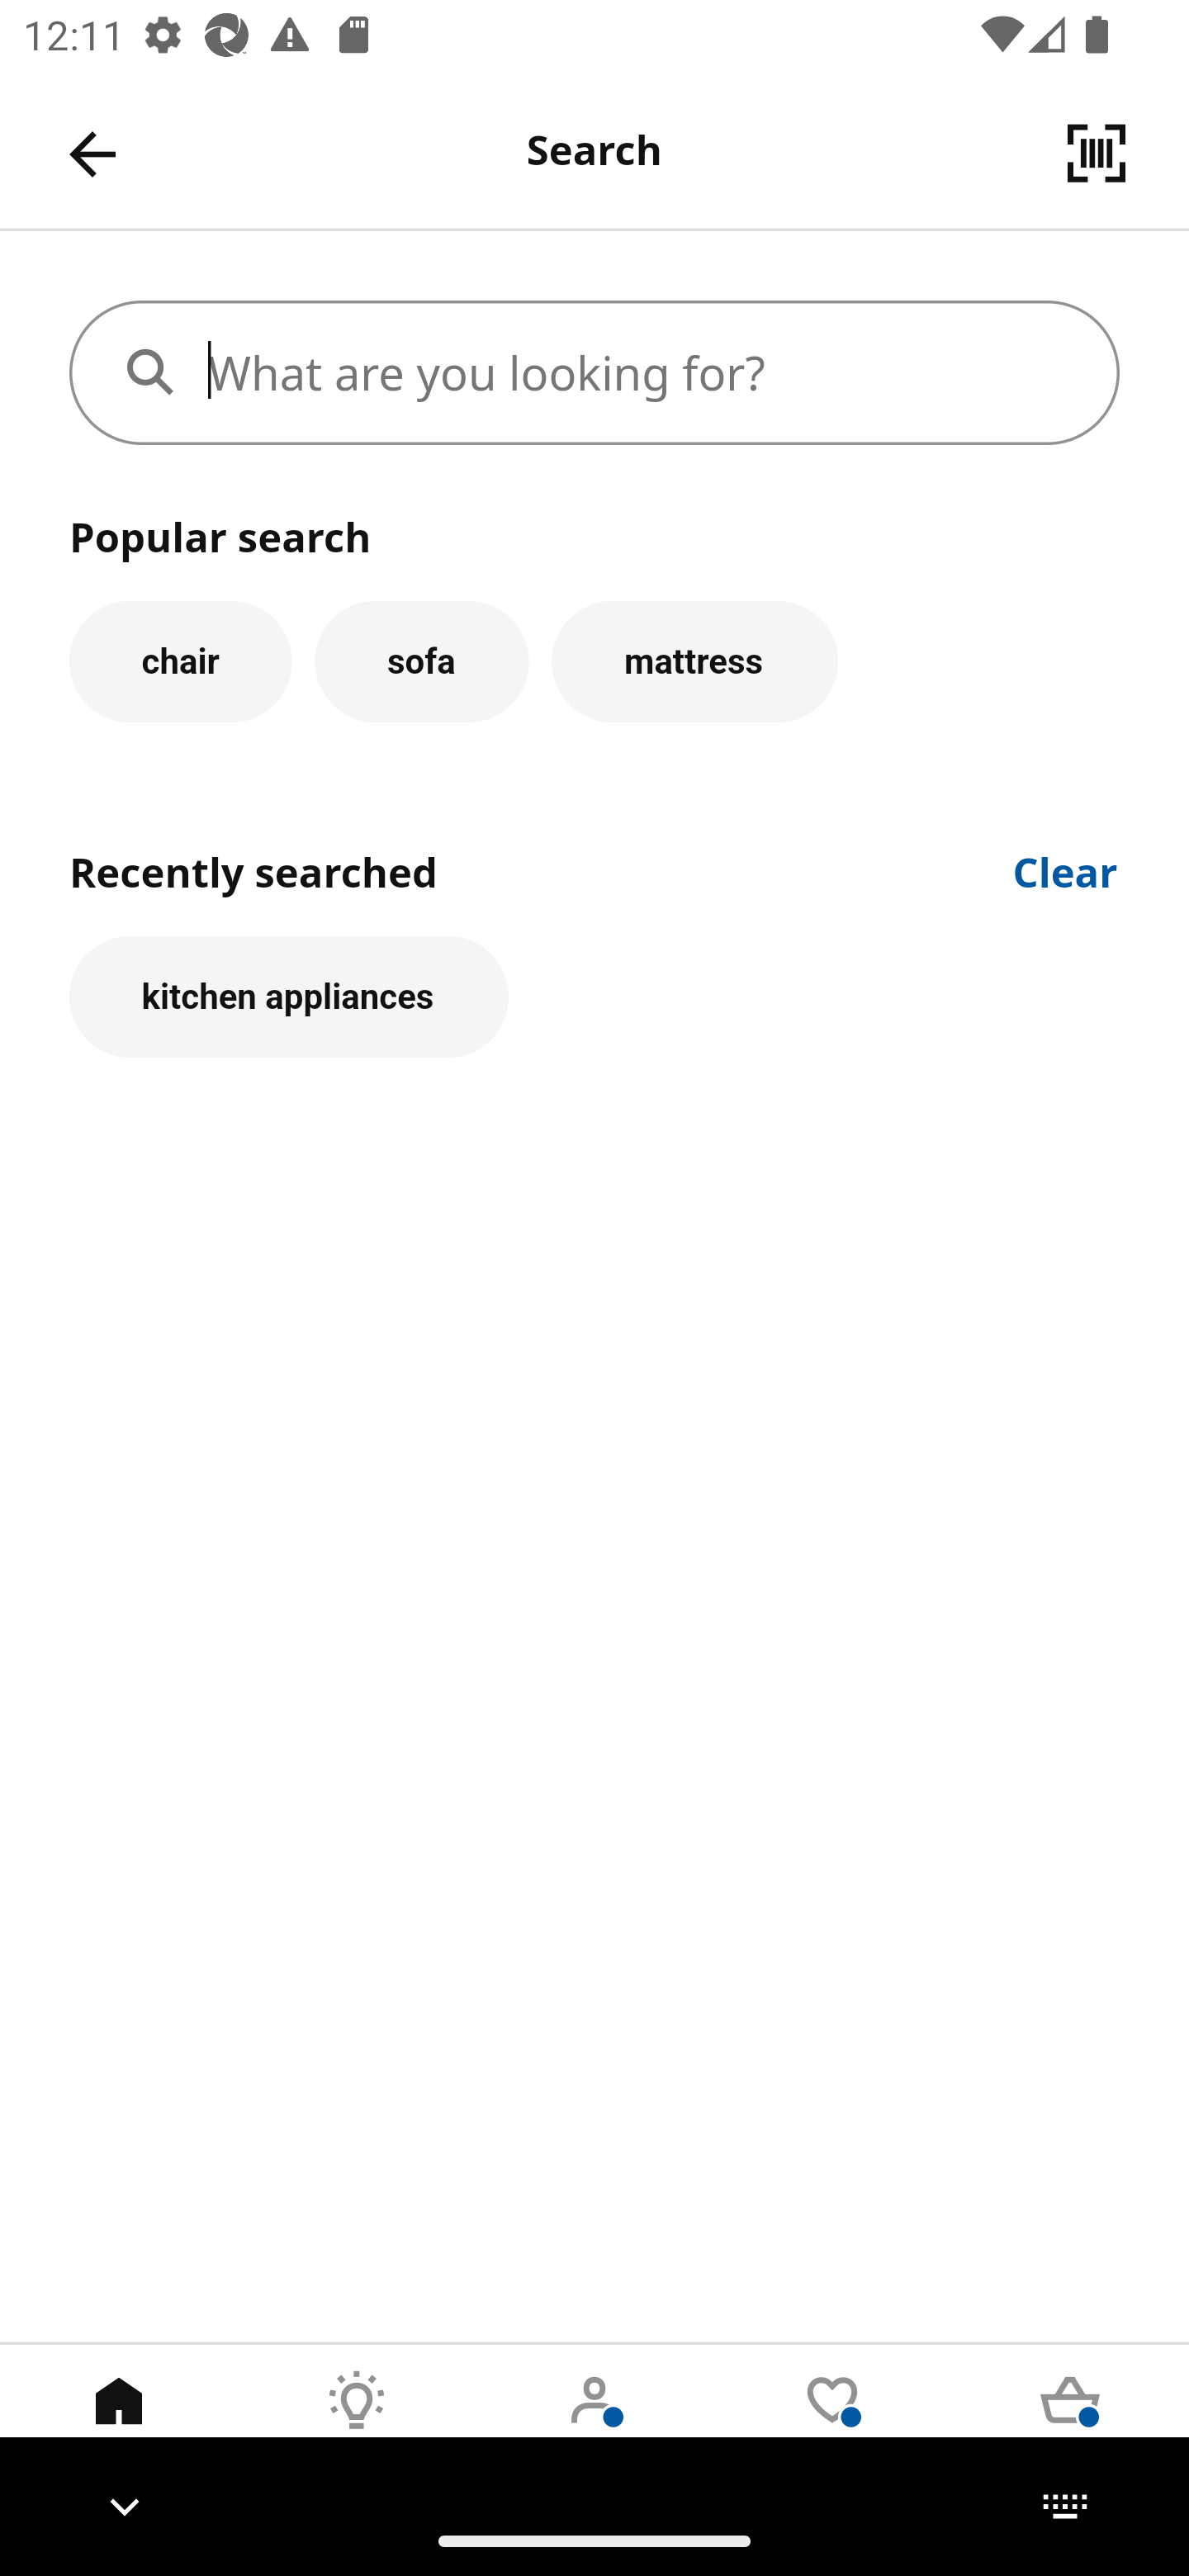  I want to click on Cart
Tab 5 of 5, so click(1070, 2425).